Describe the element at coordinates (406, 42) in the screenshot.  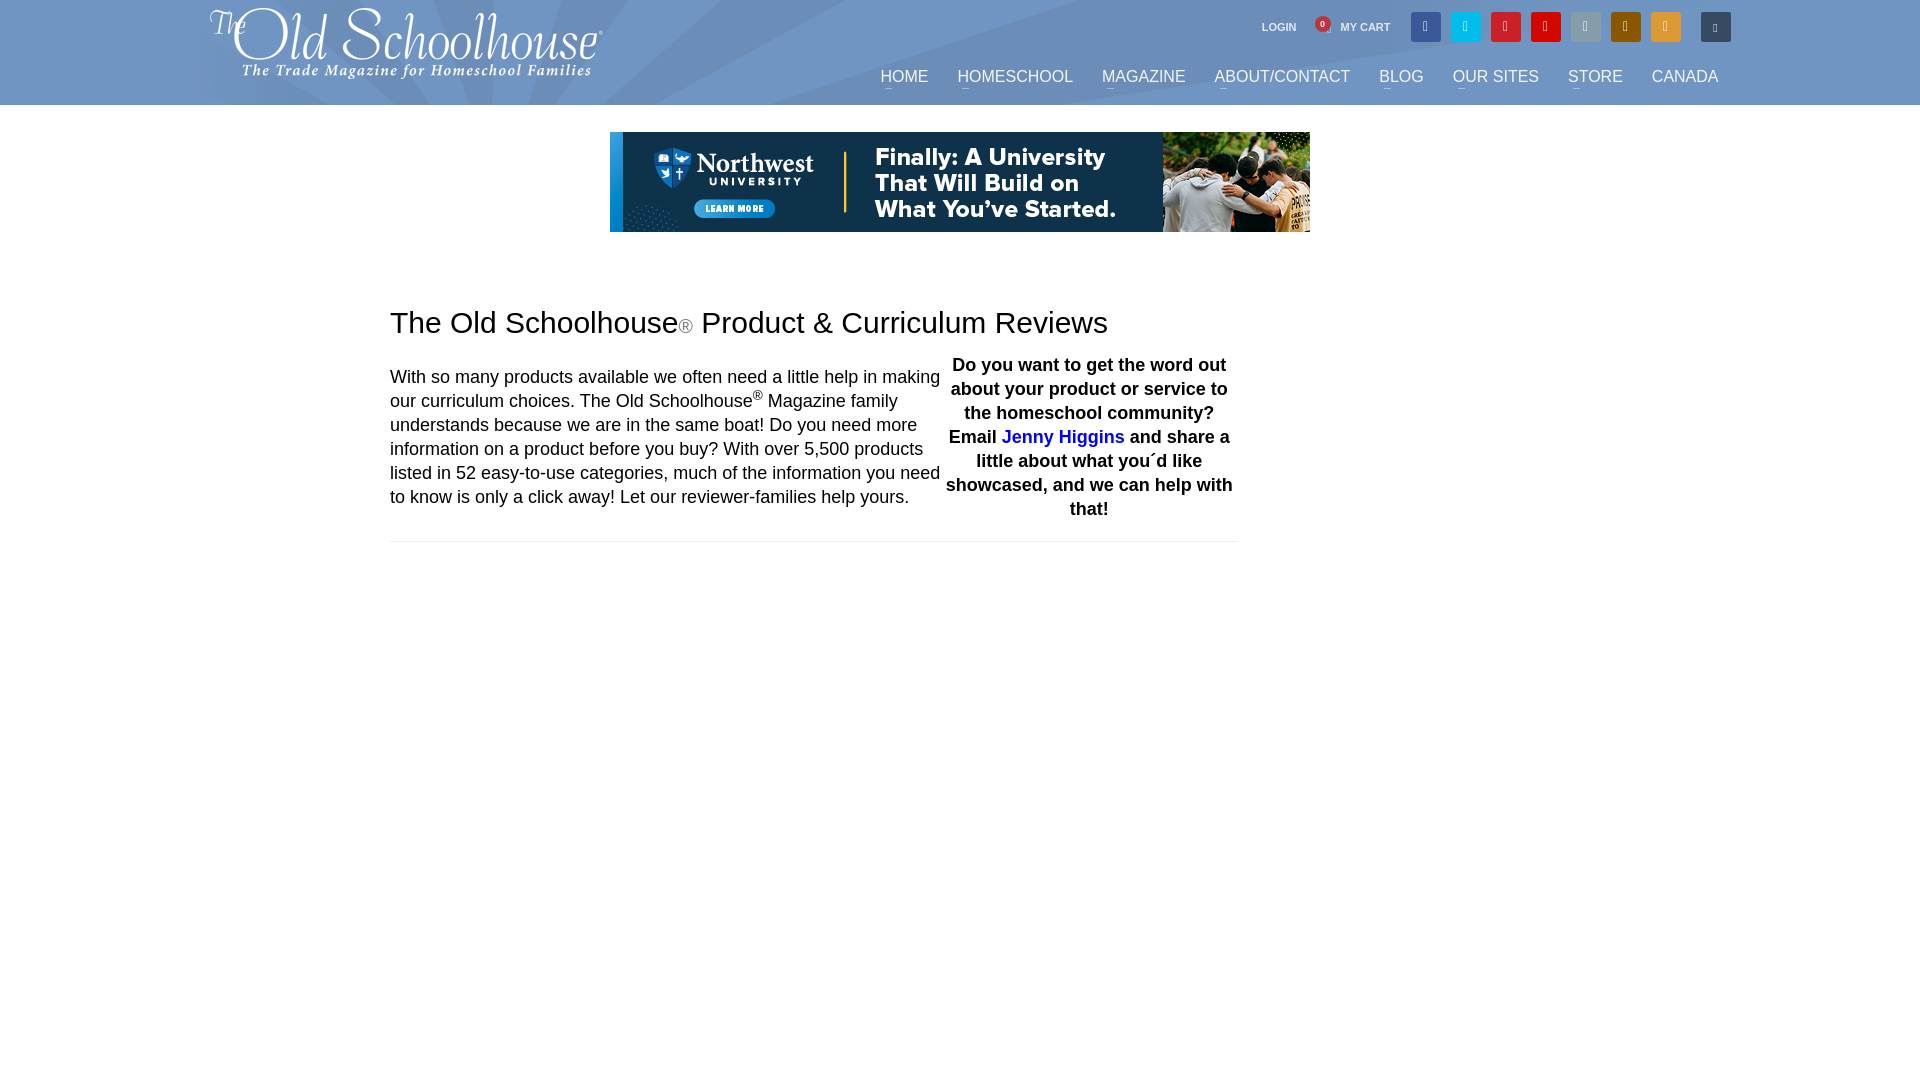
I see `The Family Education Magazine` at that location.